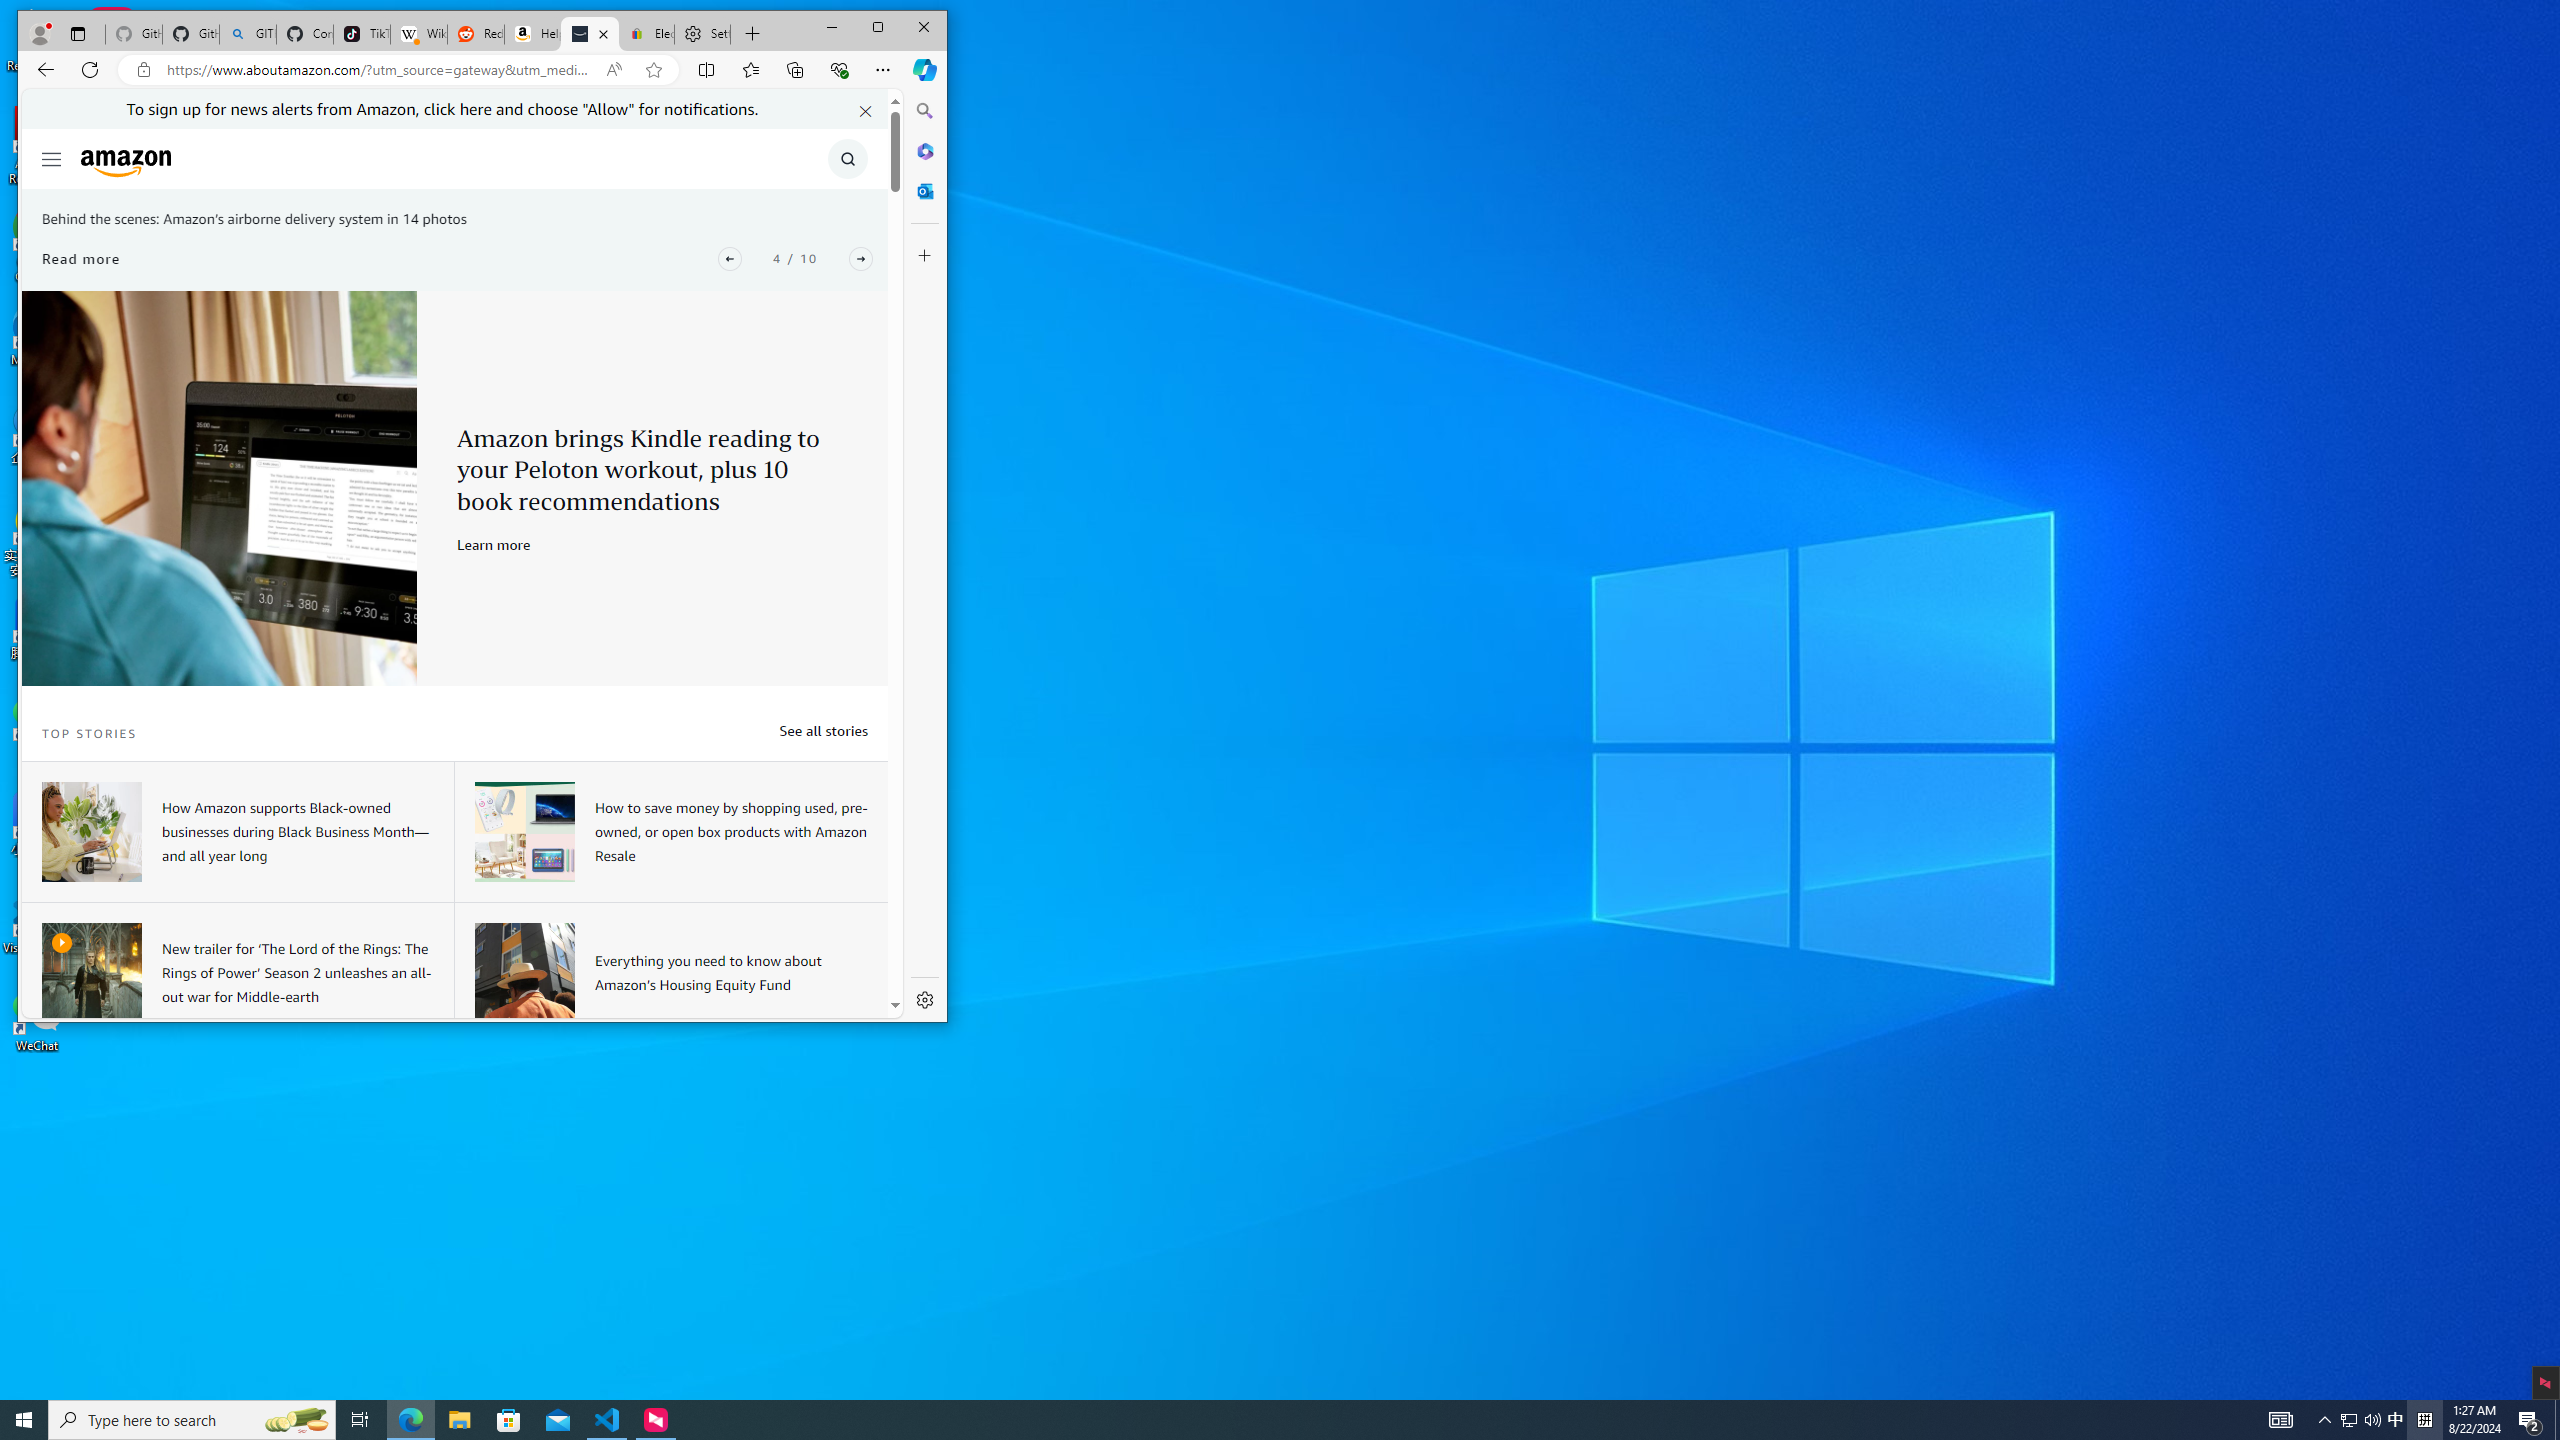 The width and height of the screenshot is (2560, 1440). What do you see at coordinates (706, 69) in the screenshot?
I see `Visual Studio Code - 1 running window` at bounding box center [706, 69].